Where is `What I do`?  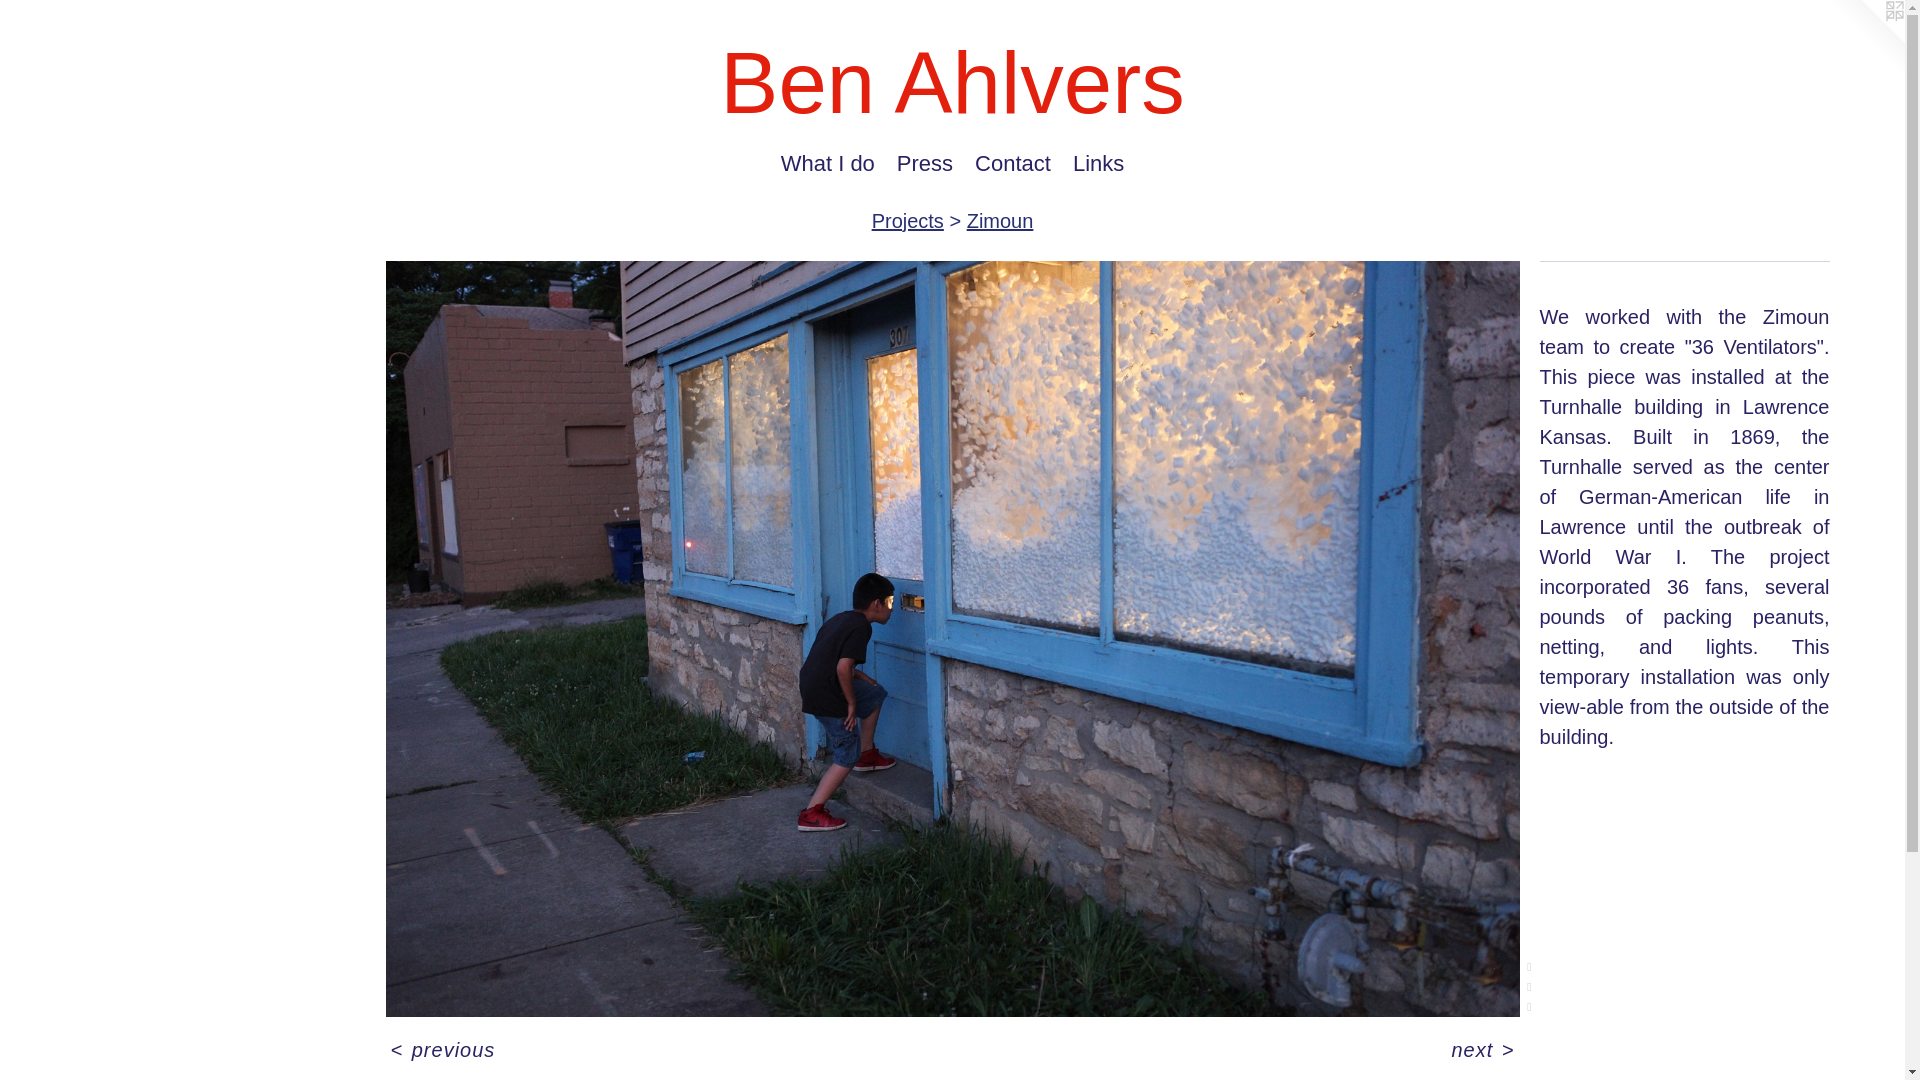 What I do is located at coordinates (827, 164).